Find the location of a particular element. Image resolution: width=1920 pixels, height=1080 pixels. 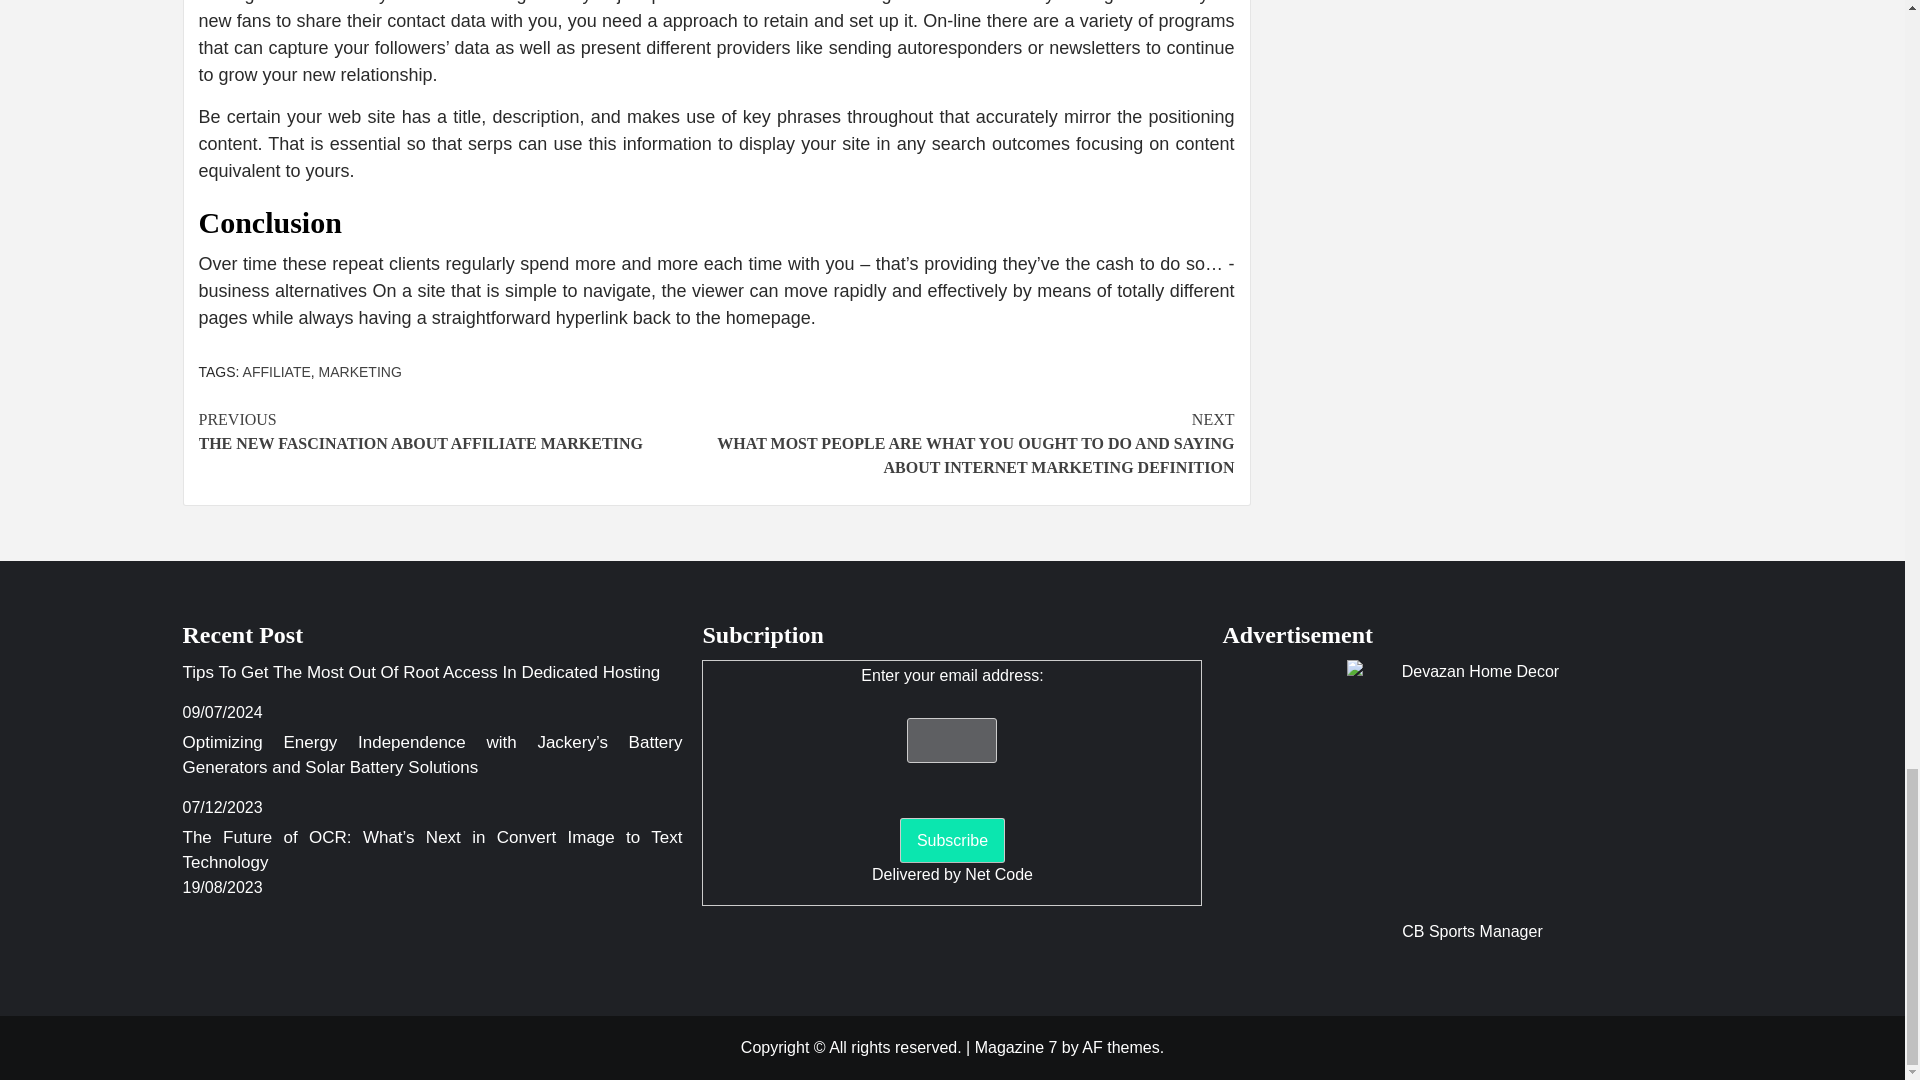

Subscribe is located at coordinates (456, 432).